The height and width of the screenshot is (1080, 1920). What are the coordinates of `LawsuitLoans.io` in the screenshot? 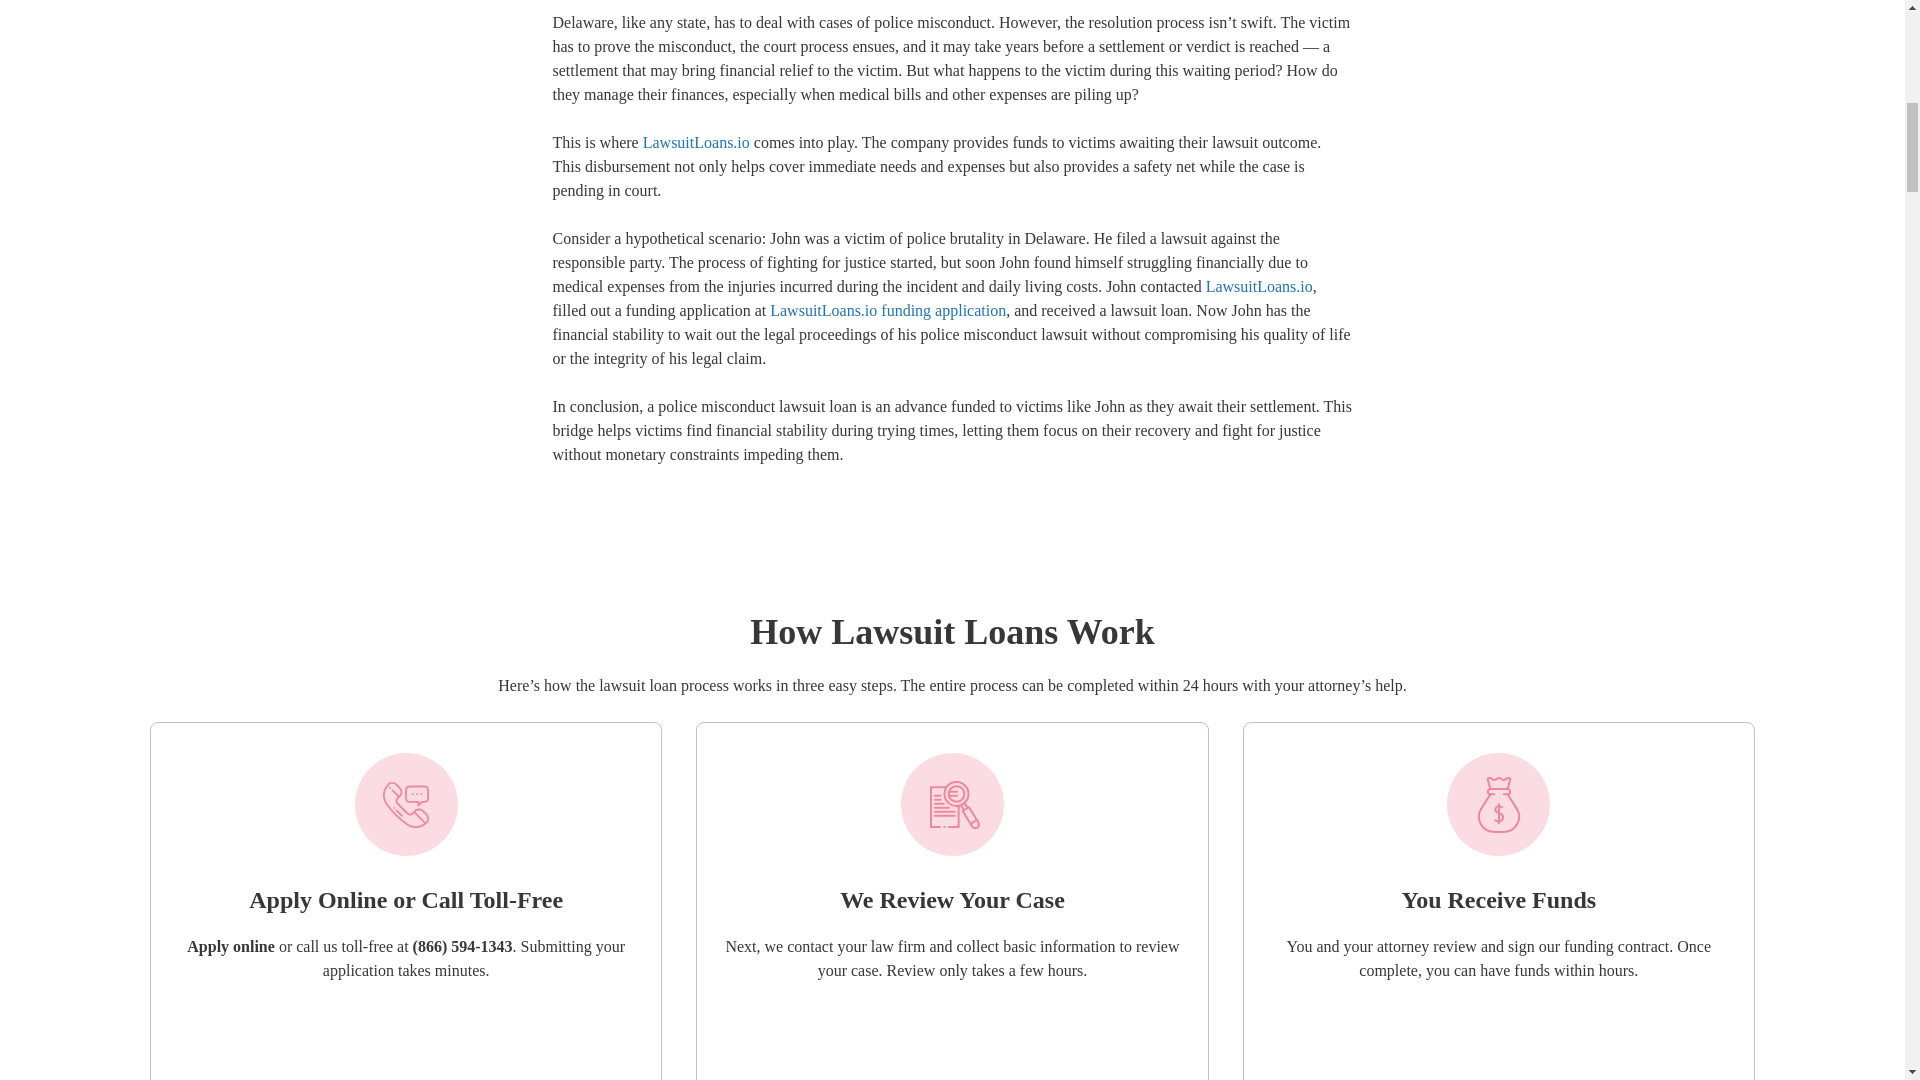 It's located at (1259, 286).